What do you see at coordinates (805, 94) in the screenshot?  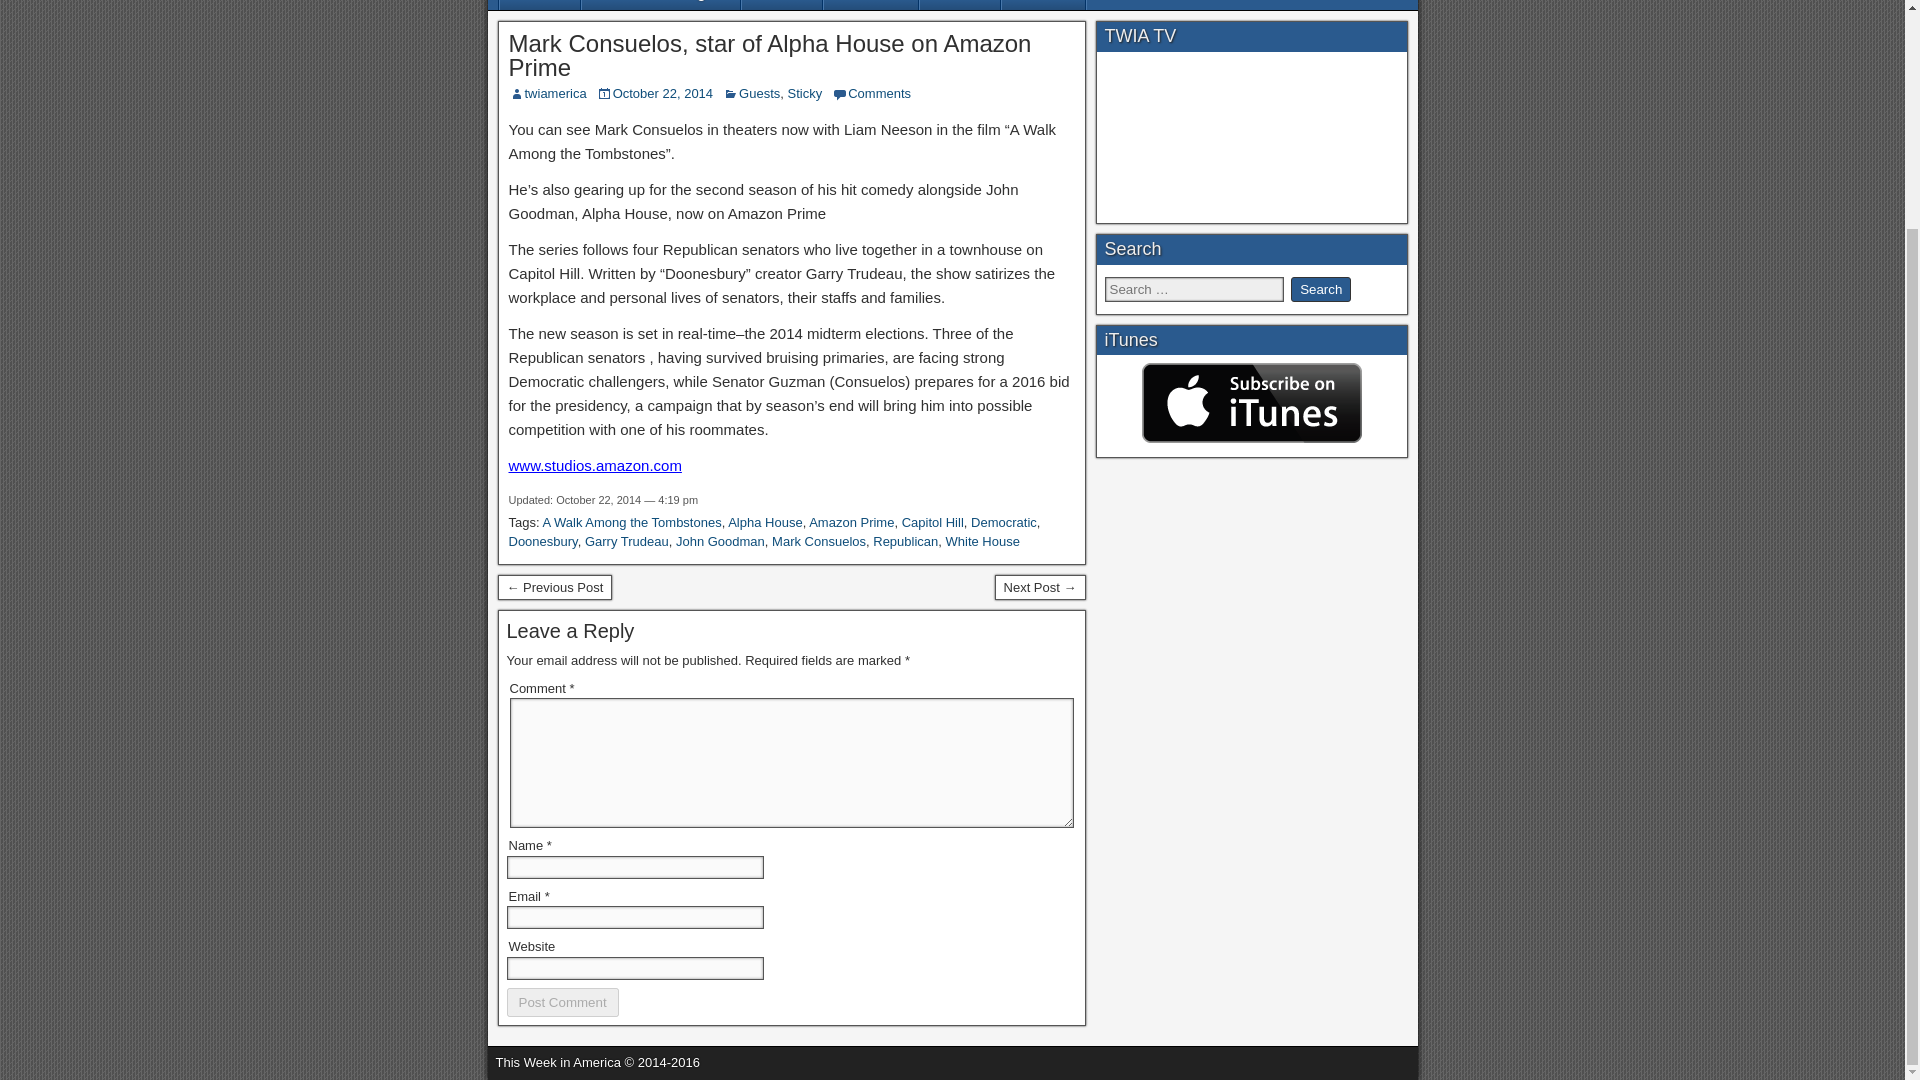 I see `Sticky` at bounding box center [805, 94].